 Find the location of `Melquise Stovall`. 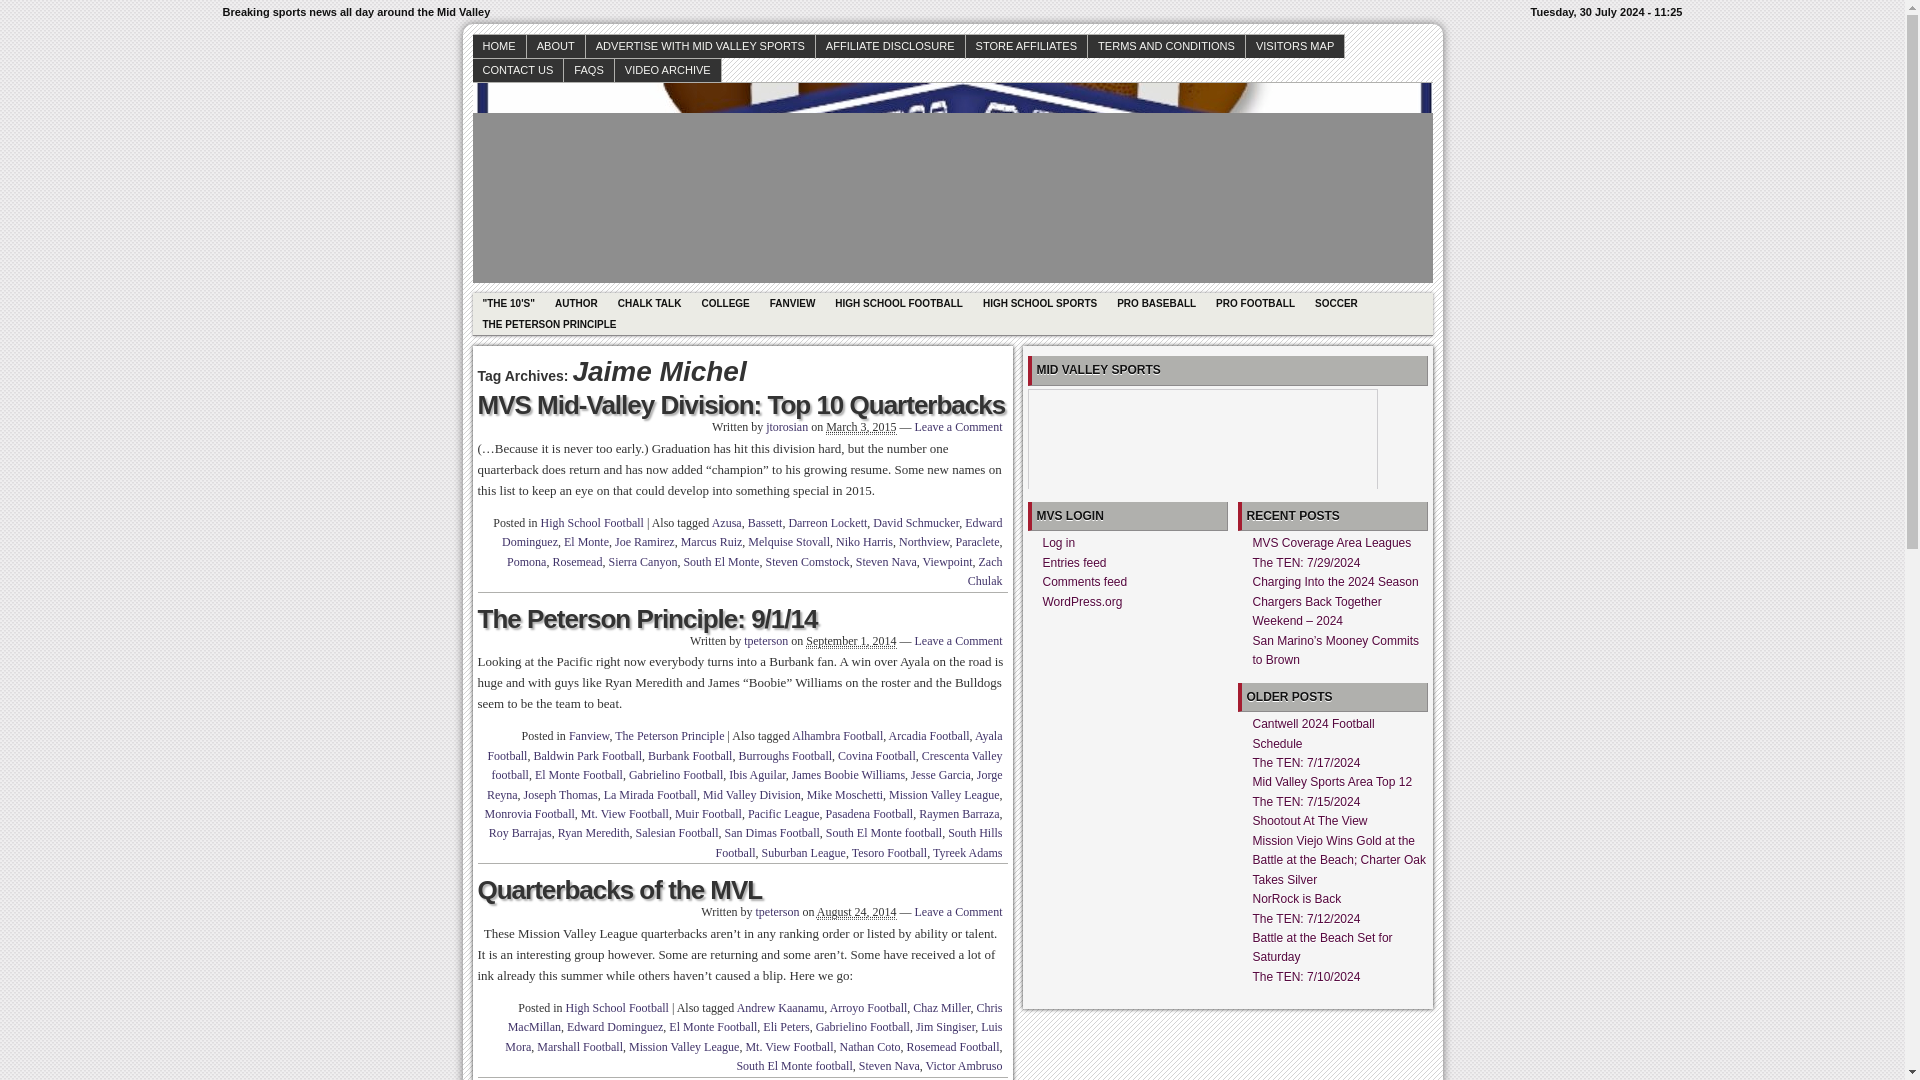

Melquise Stovall is located at coordinates (788, 541).